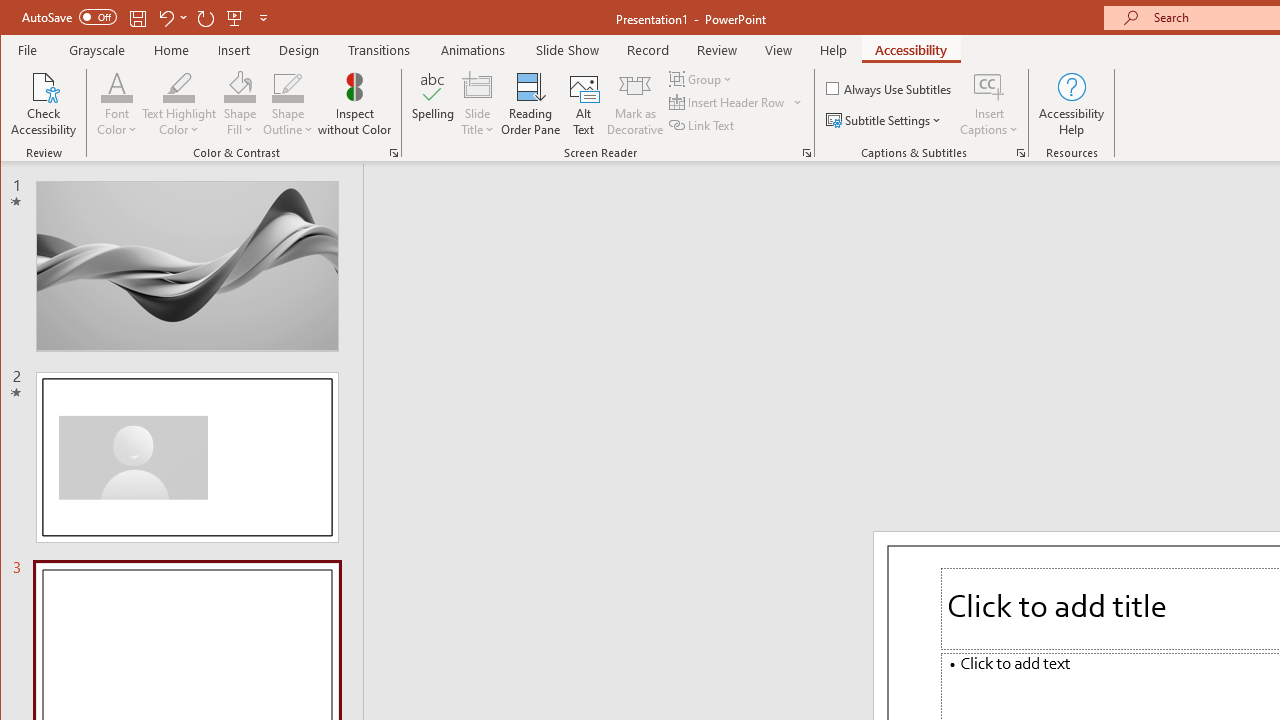 The height and width of the screenshot is (720, 1280). What do you see at coordinates (736, 102) in the screenshot?
I see `Insert Header Row` at bounding box center [736, 102].